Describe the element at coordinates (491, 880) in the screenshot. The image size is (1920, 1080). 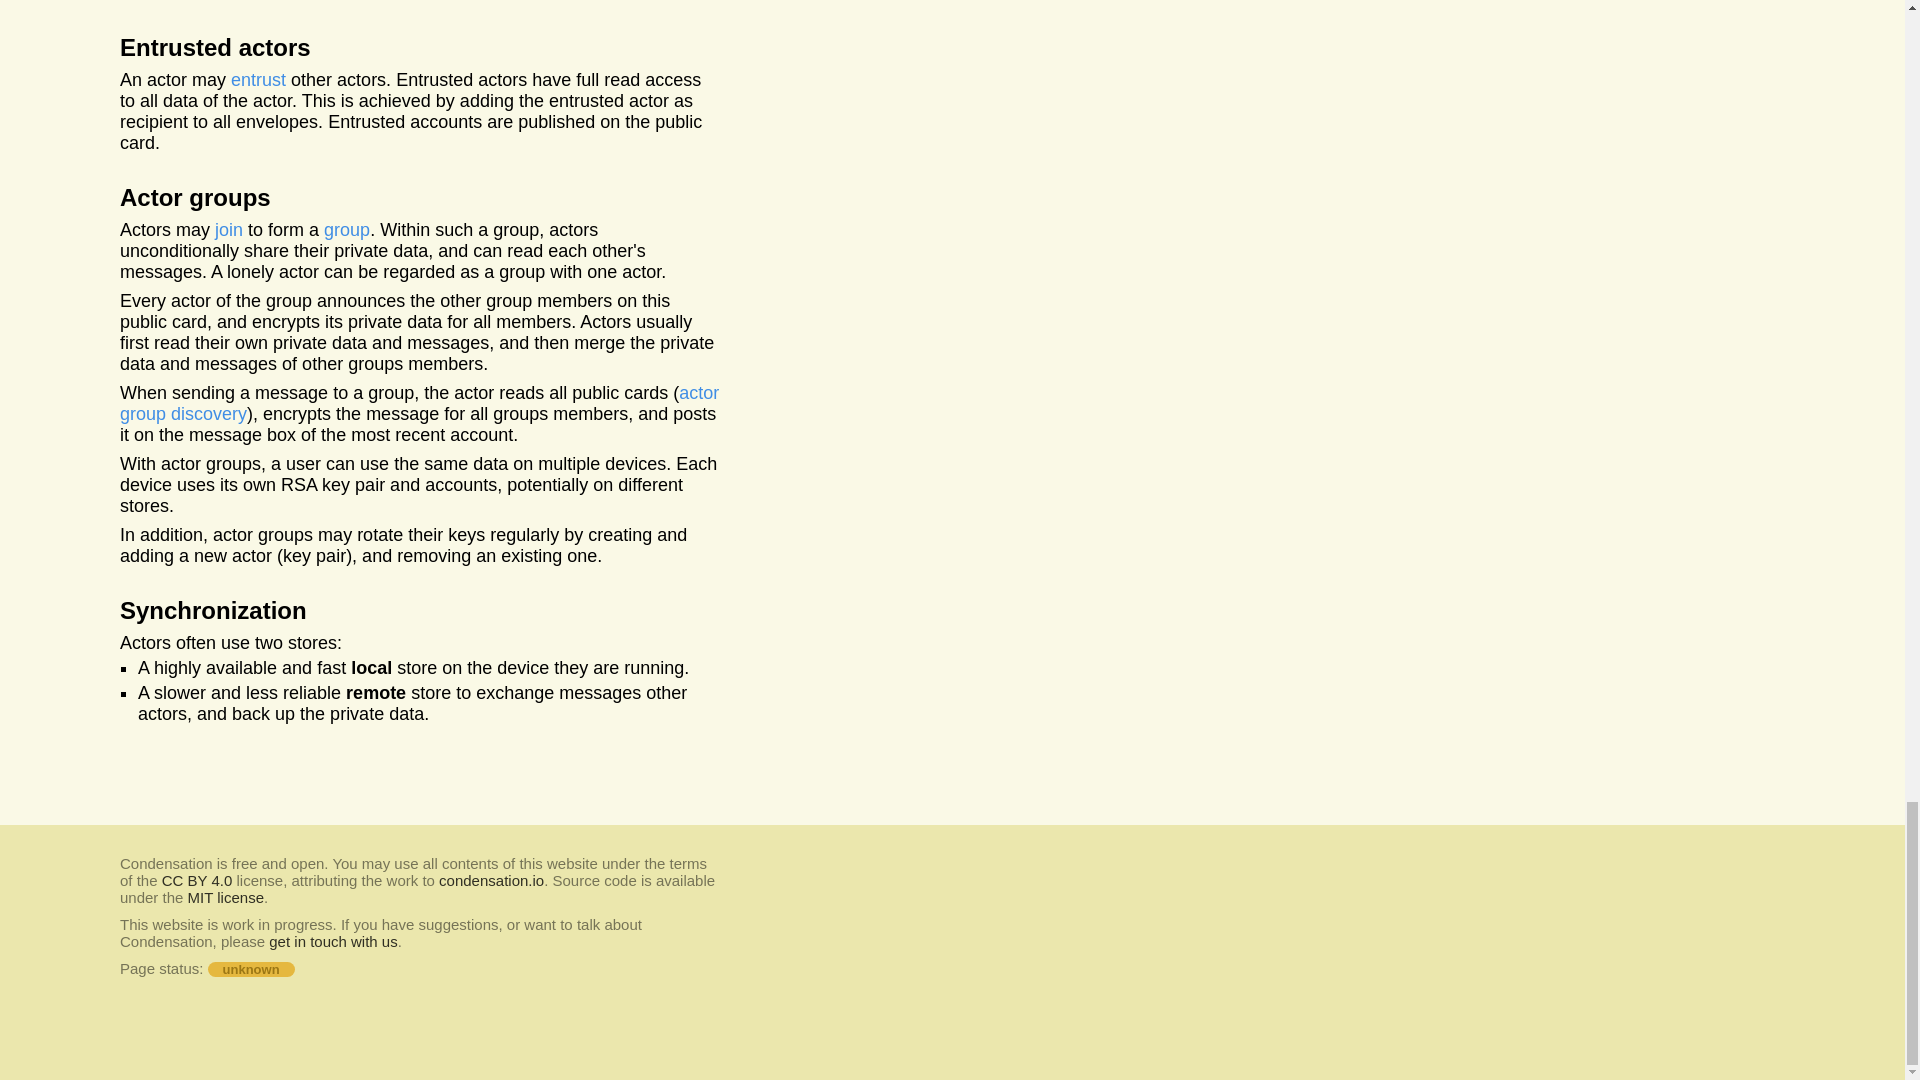
I see `get in touch with us` at that location.